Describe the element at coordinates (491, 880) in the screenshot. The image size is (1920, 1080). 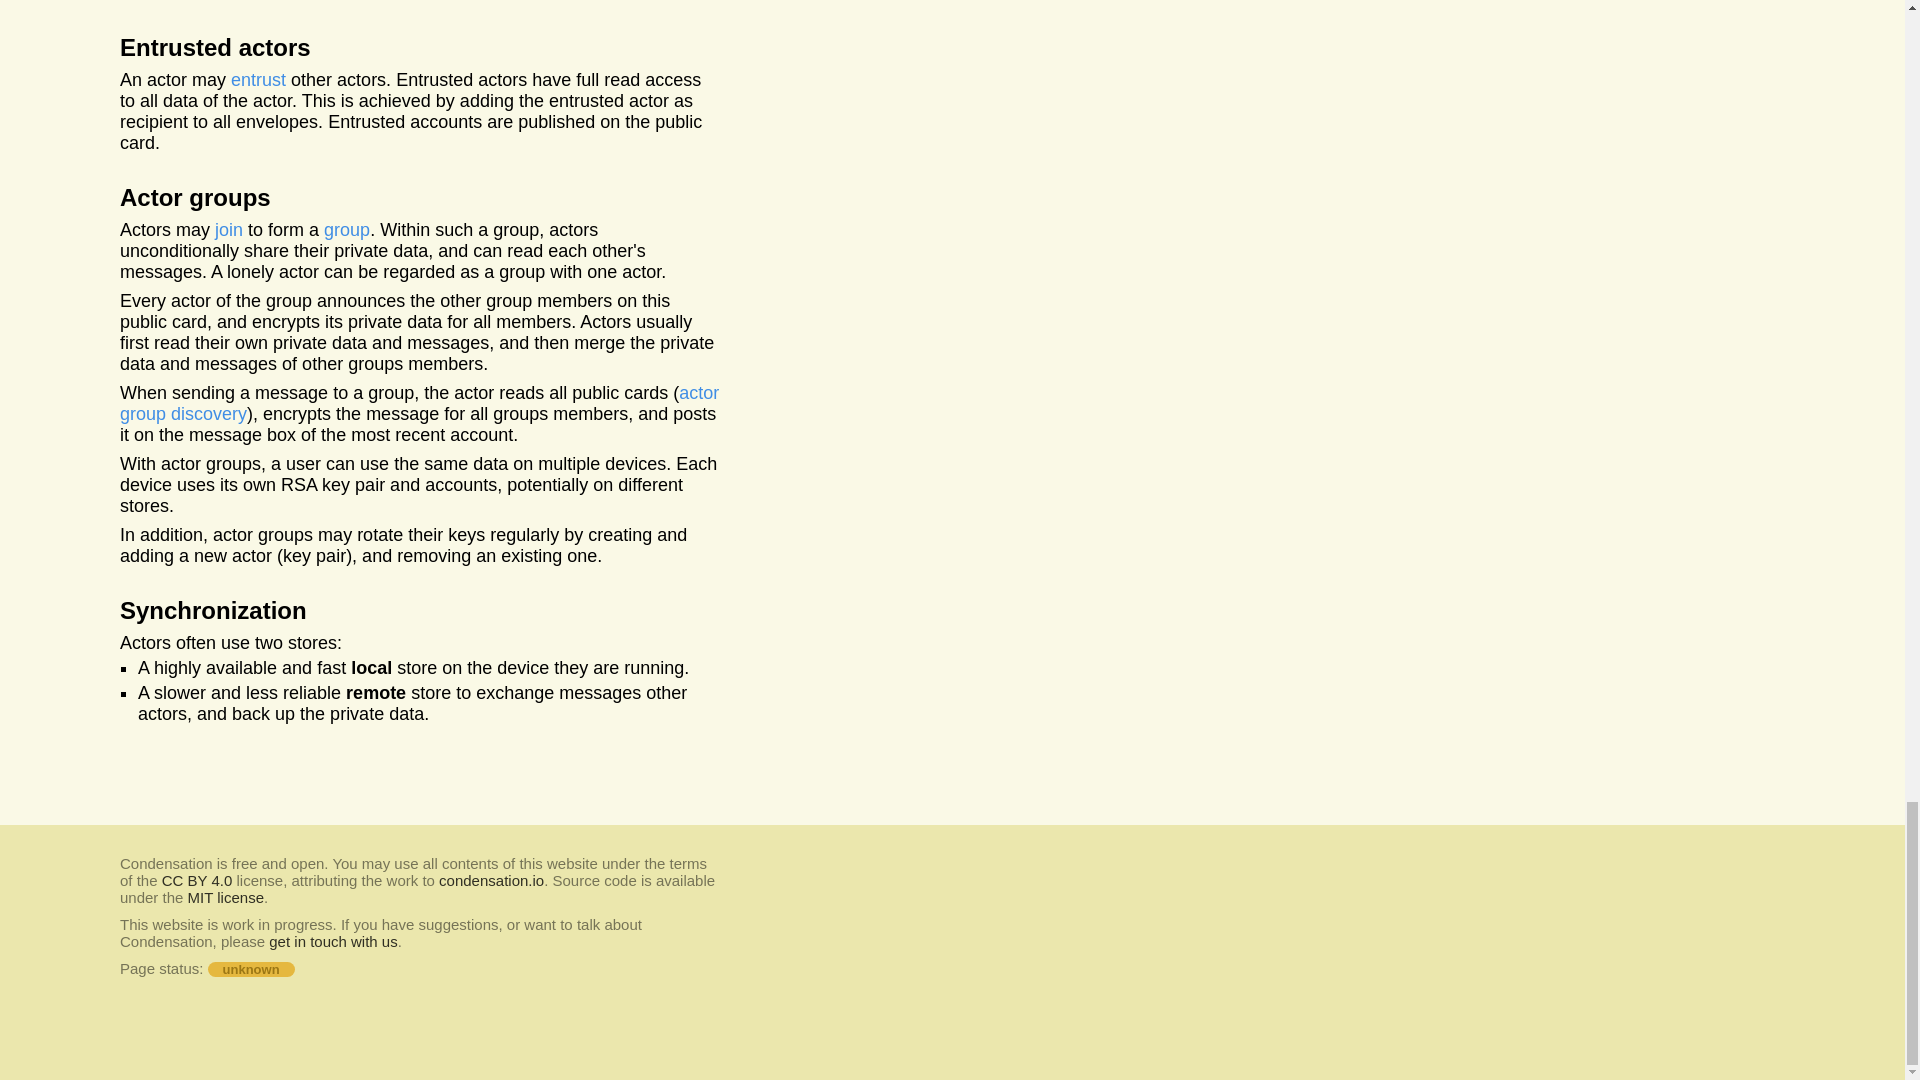
I see `get in touch with us` at that location.